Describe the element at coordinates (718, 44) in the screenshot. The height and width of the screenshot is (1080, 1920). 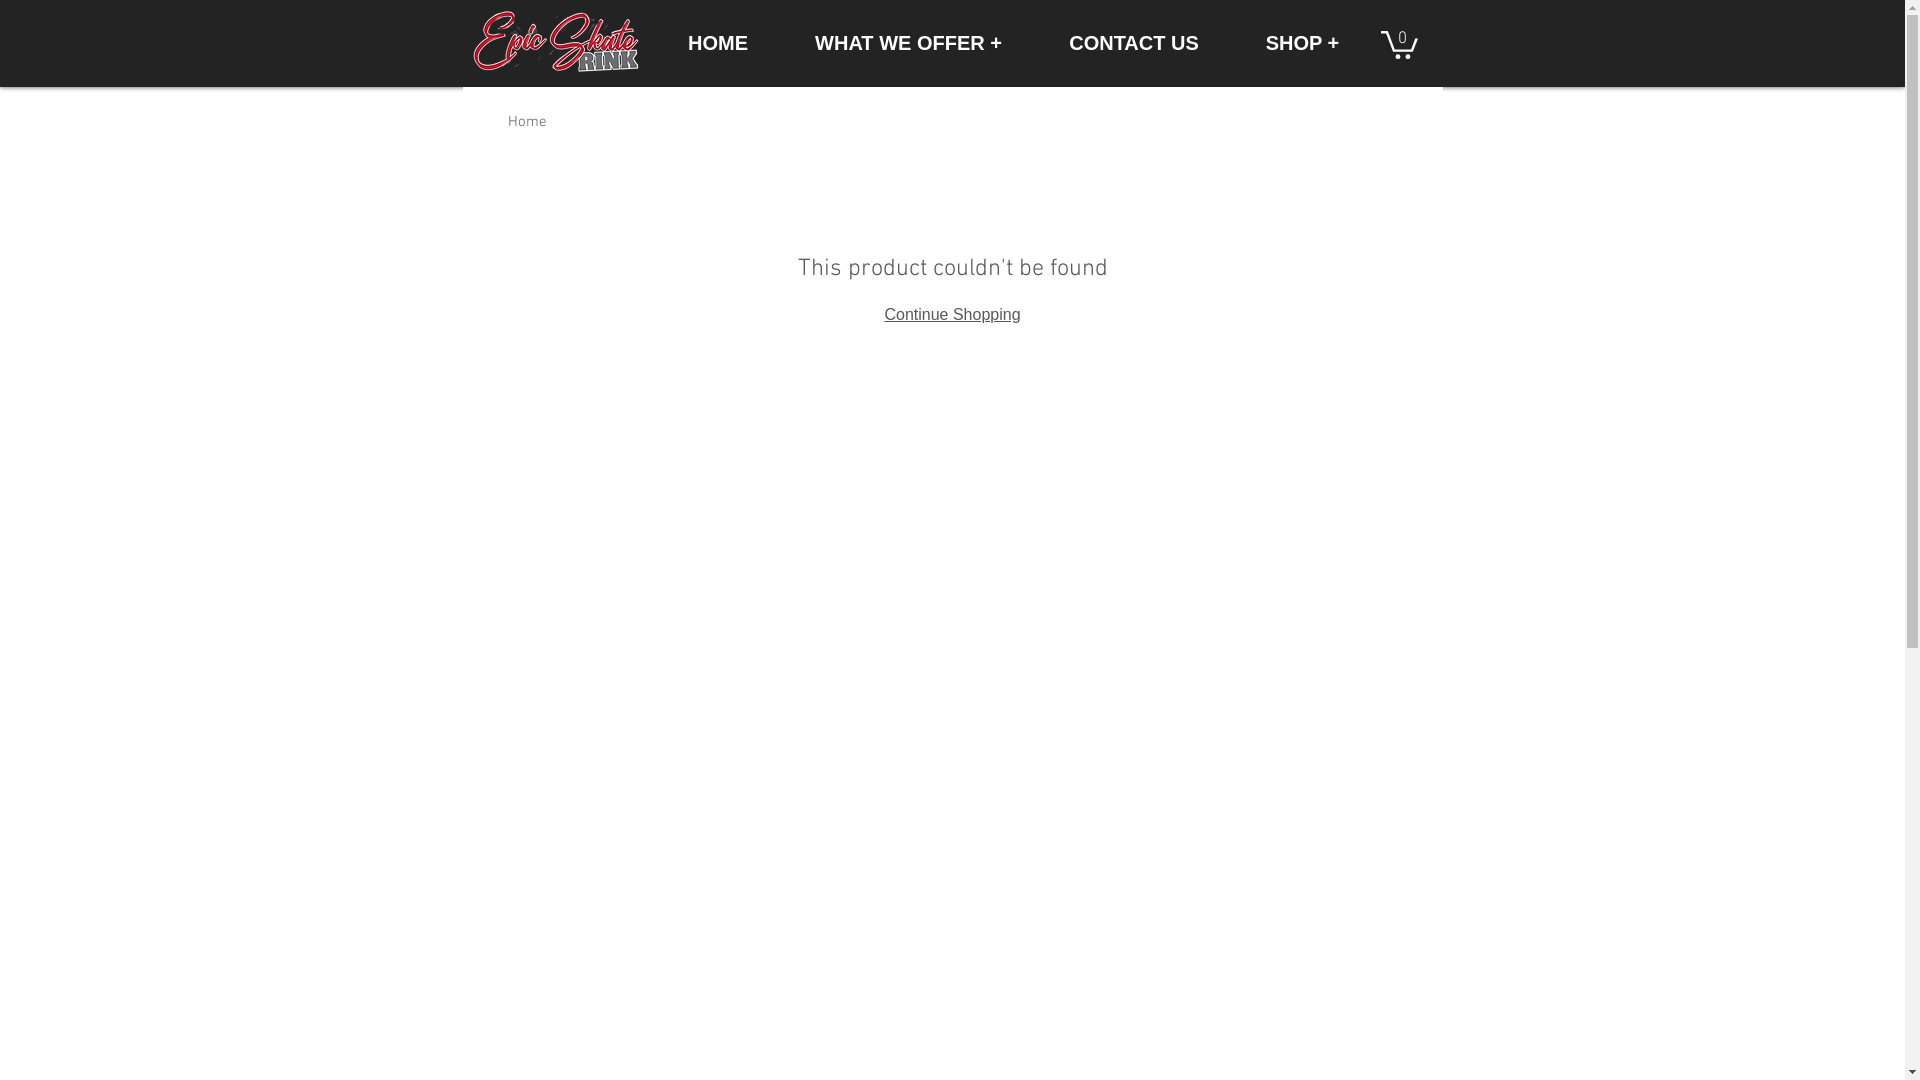
I see `HOME` at that location.